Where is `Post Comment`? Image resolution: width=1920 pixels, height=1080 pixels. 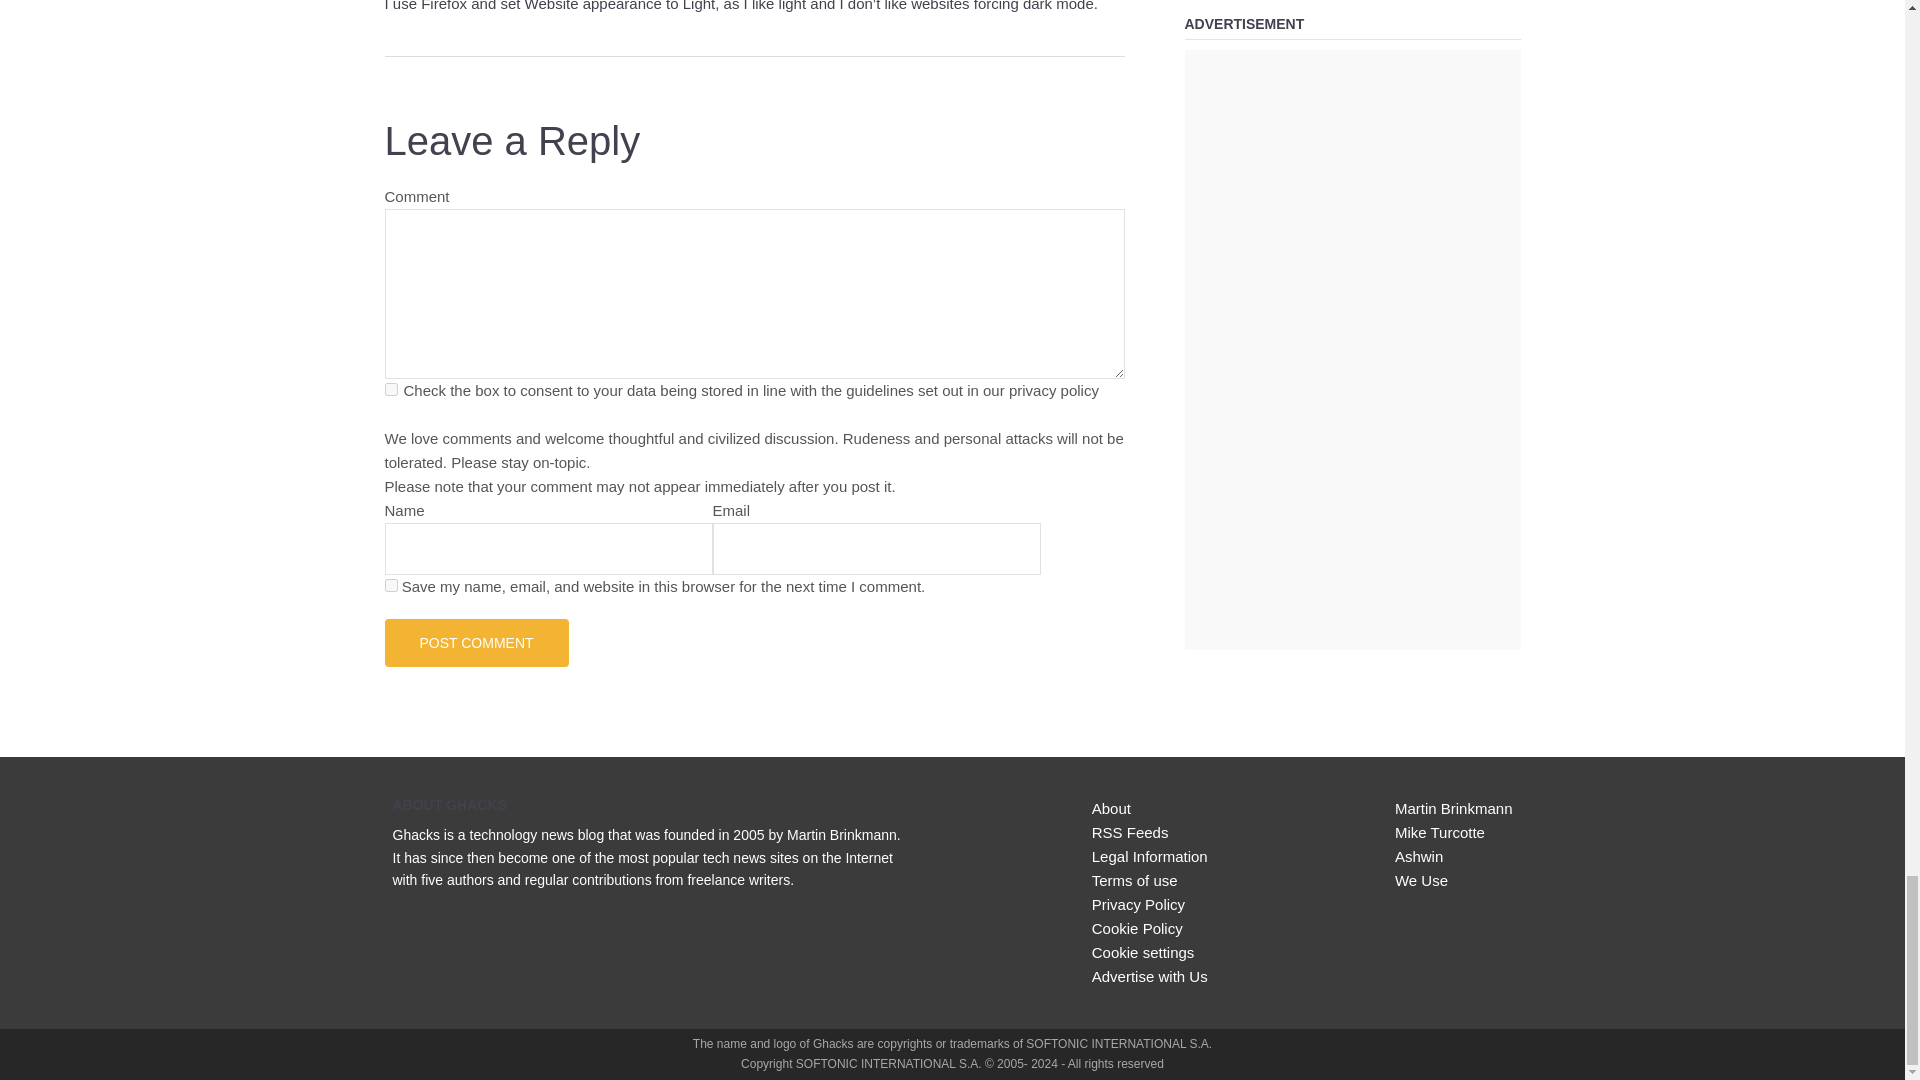
Post Comment is located at coordinates (476, 642).